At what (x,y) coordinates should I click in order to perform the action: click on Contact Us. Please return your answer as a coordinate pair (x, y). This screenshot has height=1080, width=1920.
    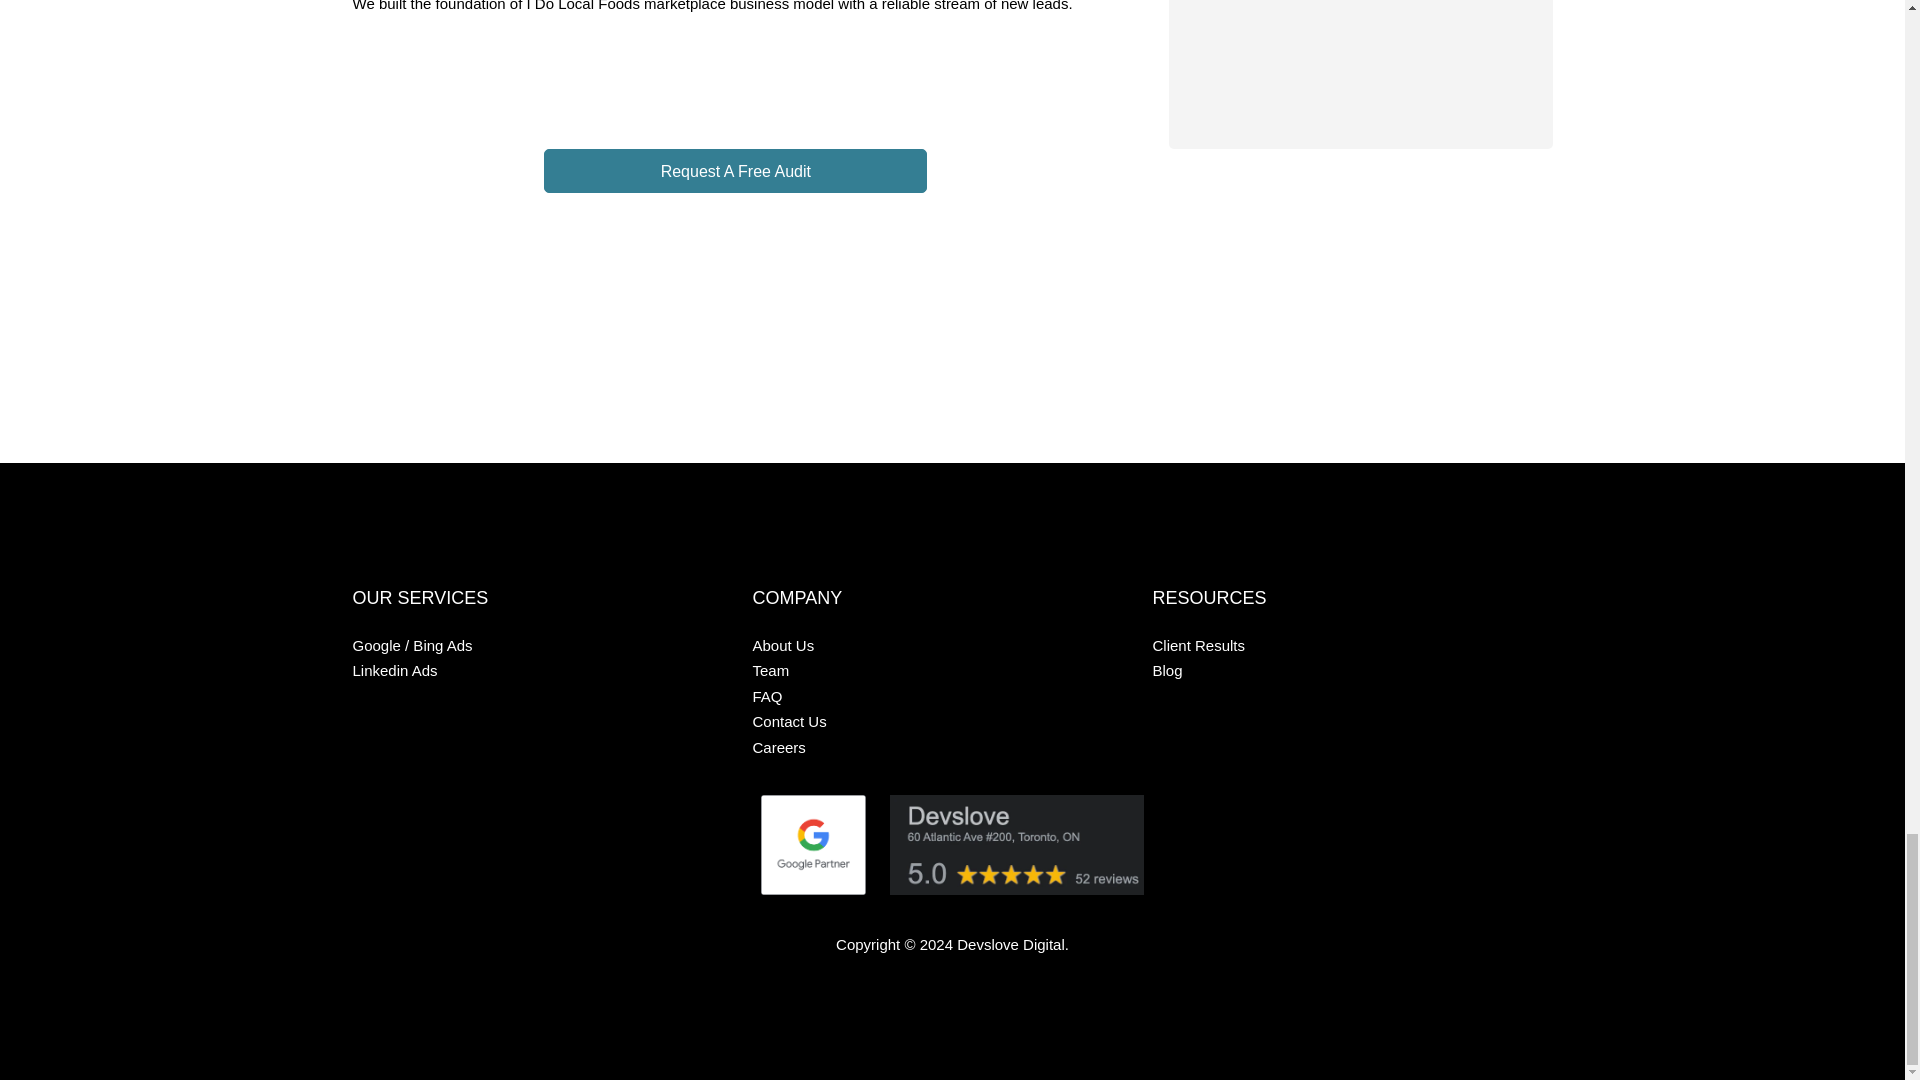
    Looking at the image, I should click on (944, 722).